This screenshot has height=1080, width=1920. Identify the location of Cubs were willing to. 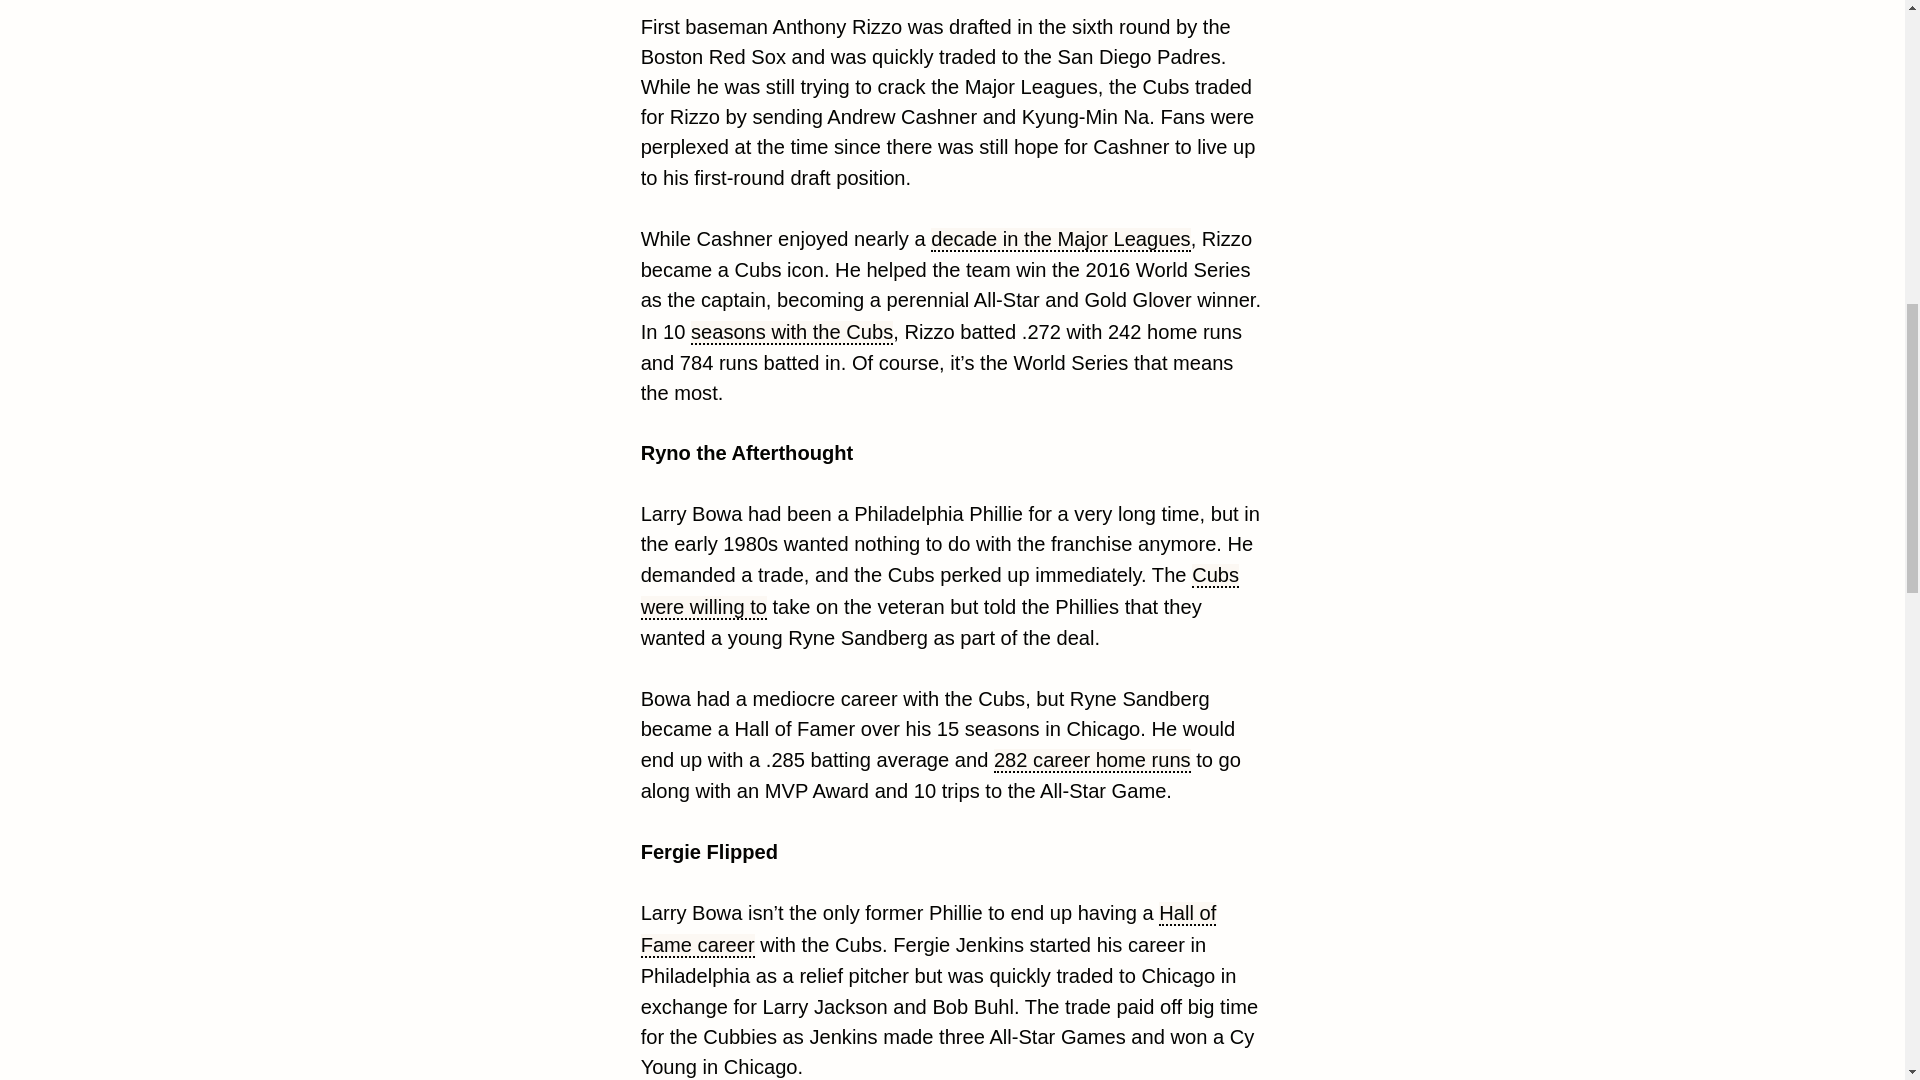
(940, 591).